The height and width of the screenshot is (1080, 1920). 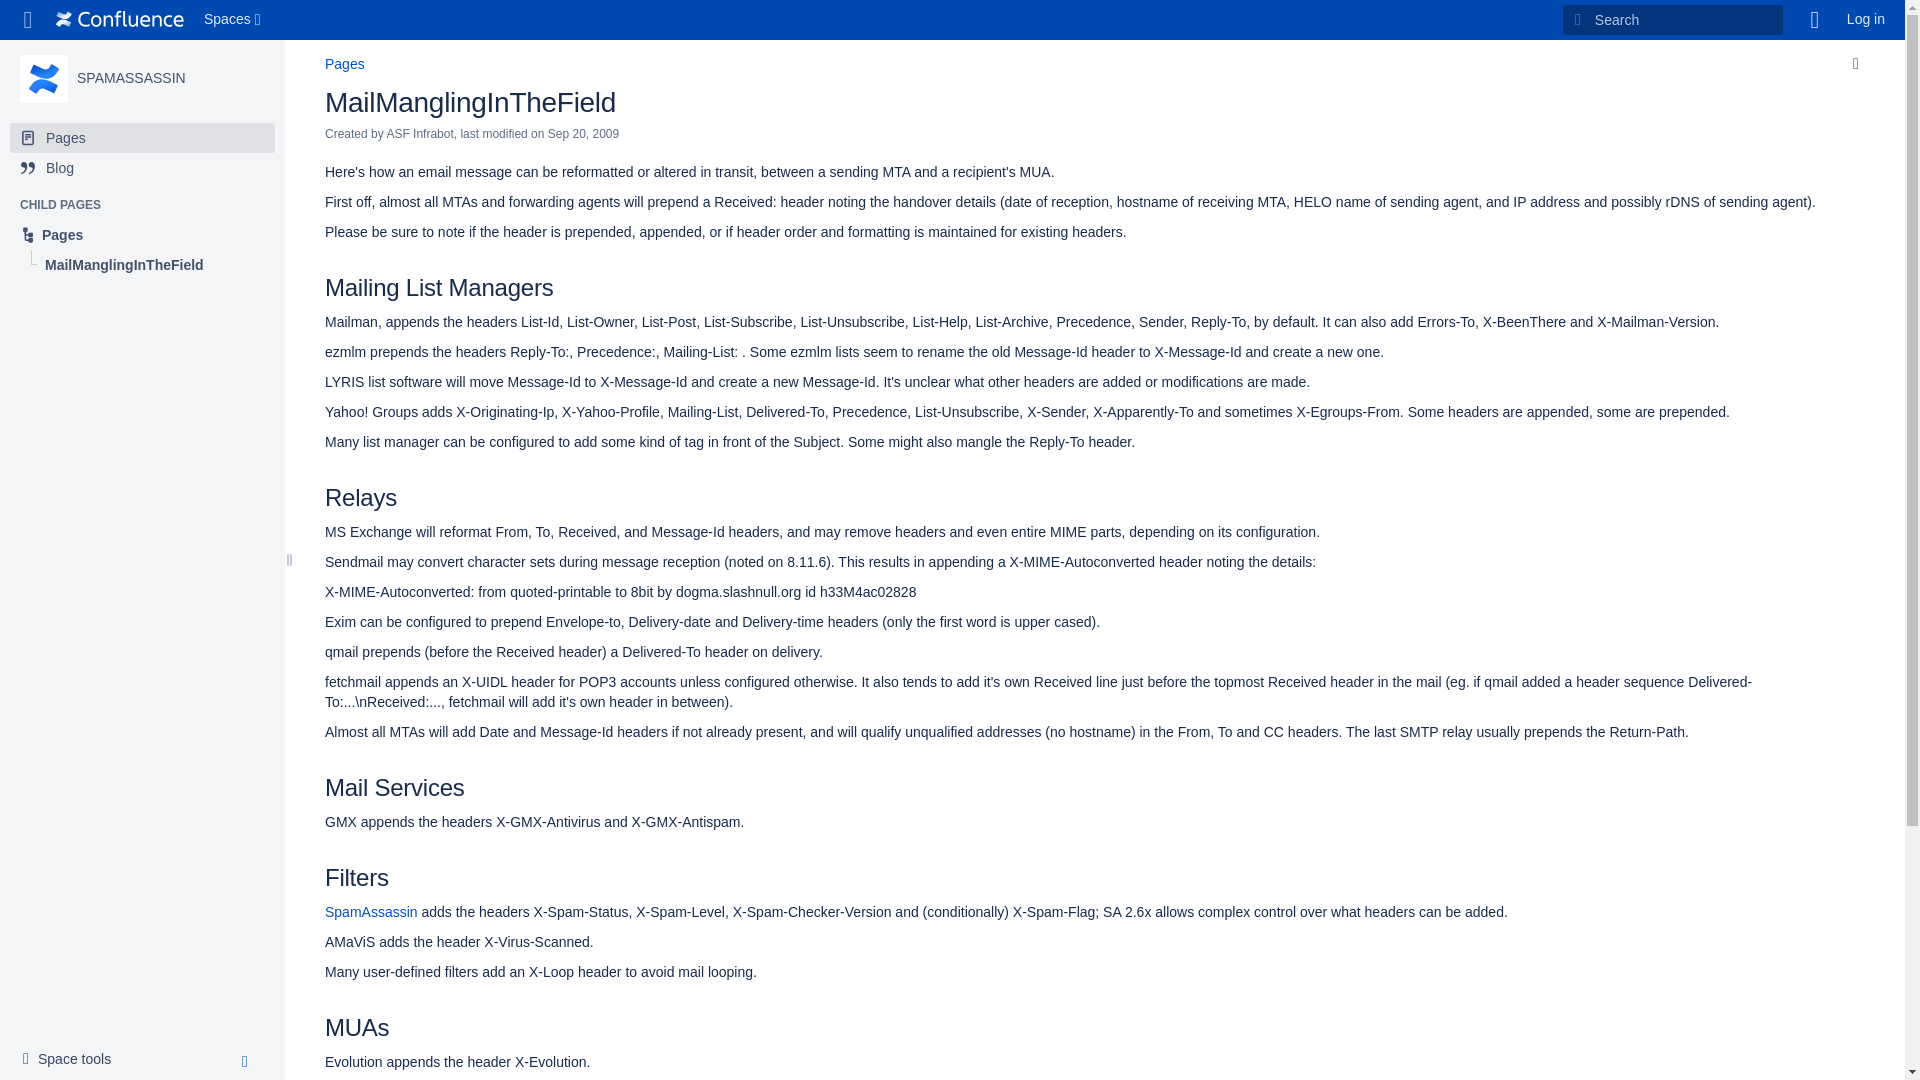 What do you see at coordinates (470, 102) in the screenshot?
I see `MailManglingInTheField` at bounding box center [470, 102].